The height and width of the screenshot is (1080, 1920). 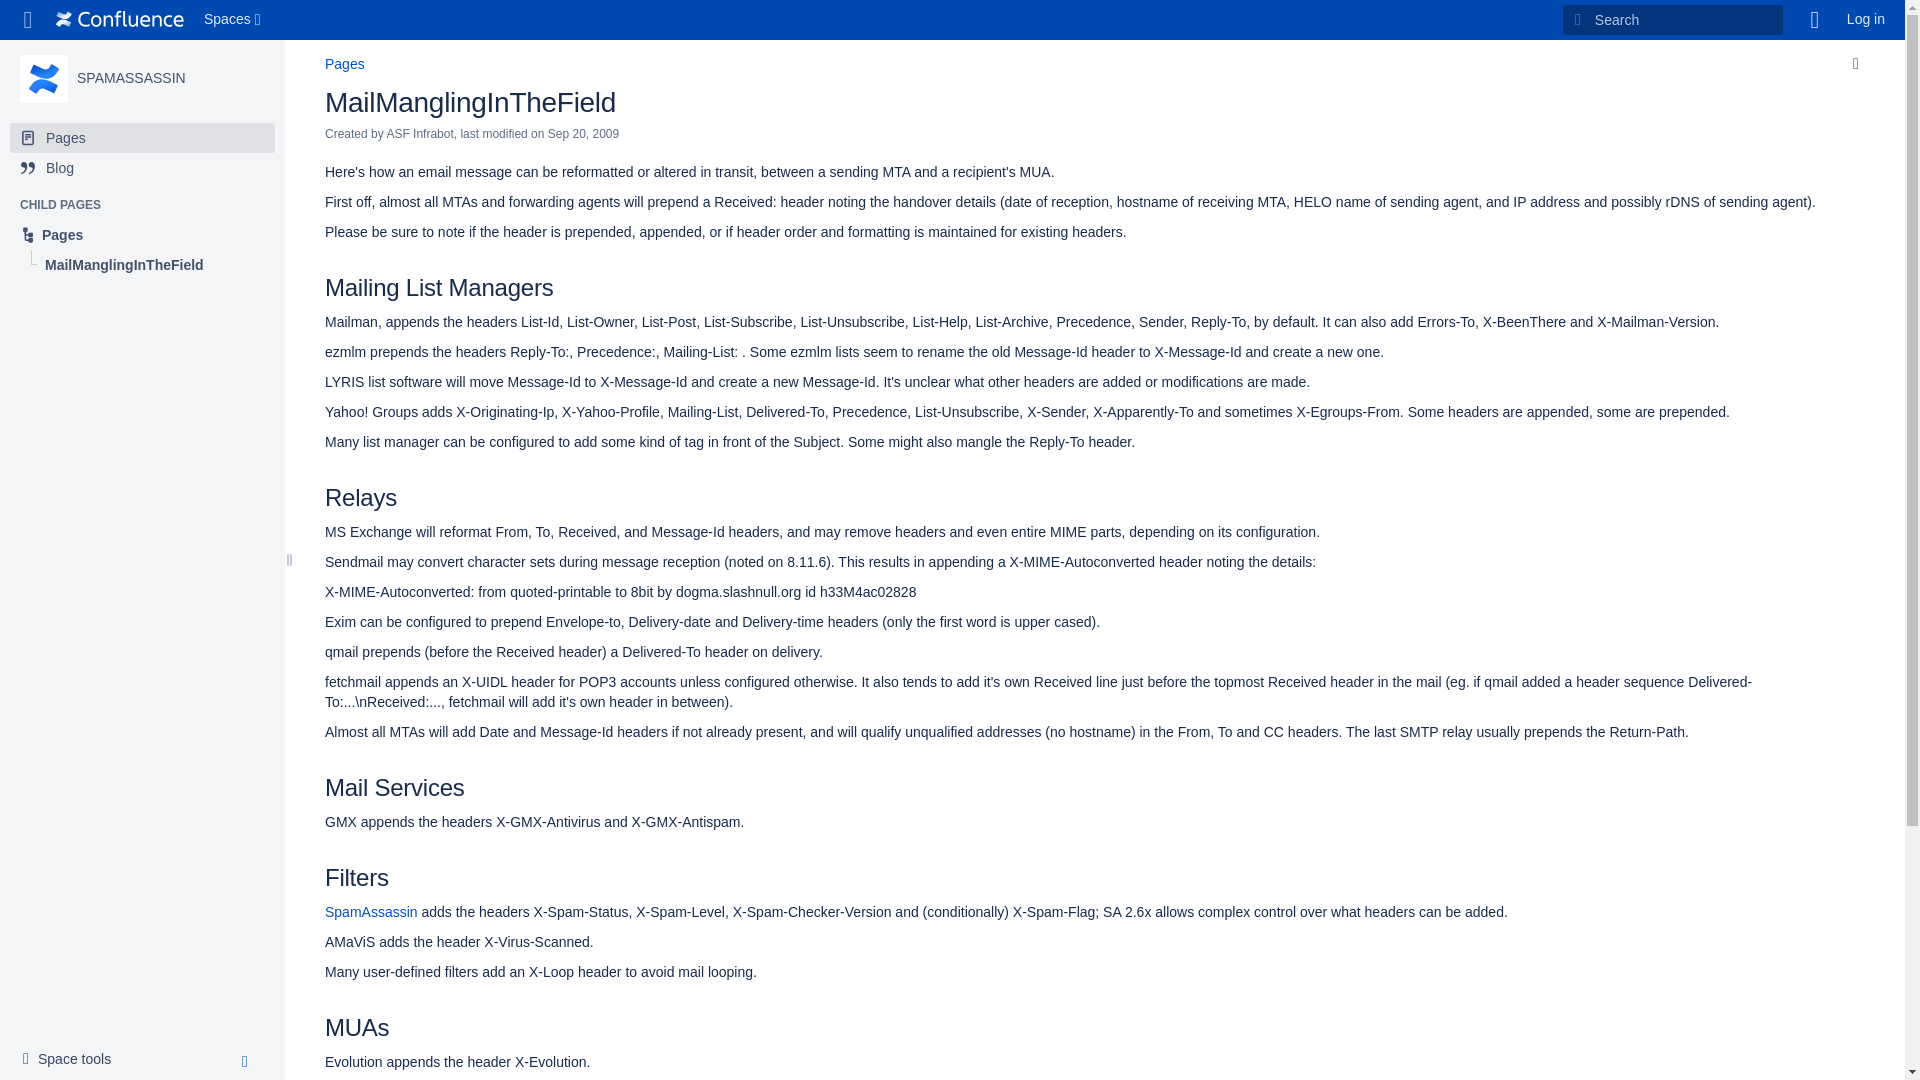 What do you see at coordinates (470, 102) in the screenshot?
I see `MailManglingInTheField` at bounding box center [470, 102].